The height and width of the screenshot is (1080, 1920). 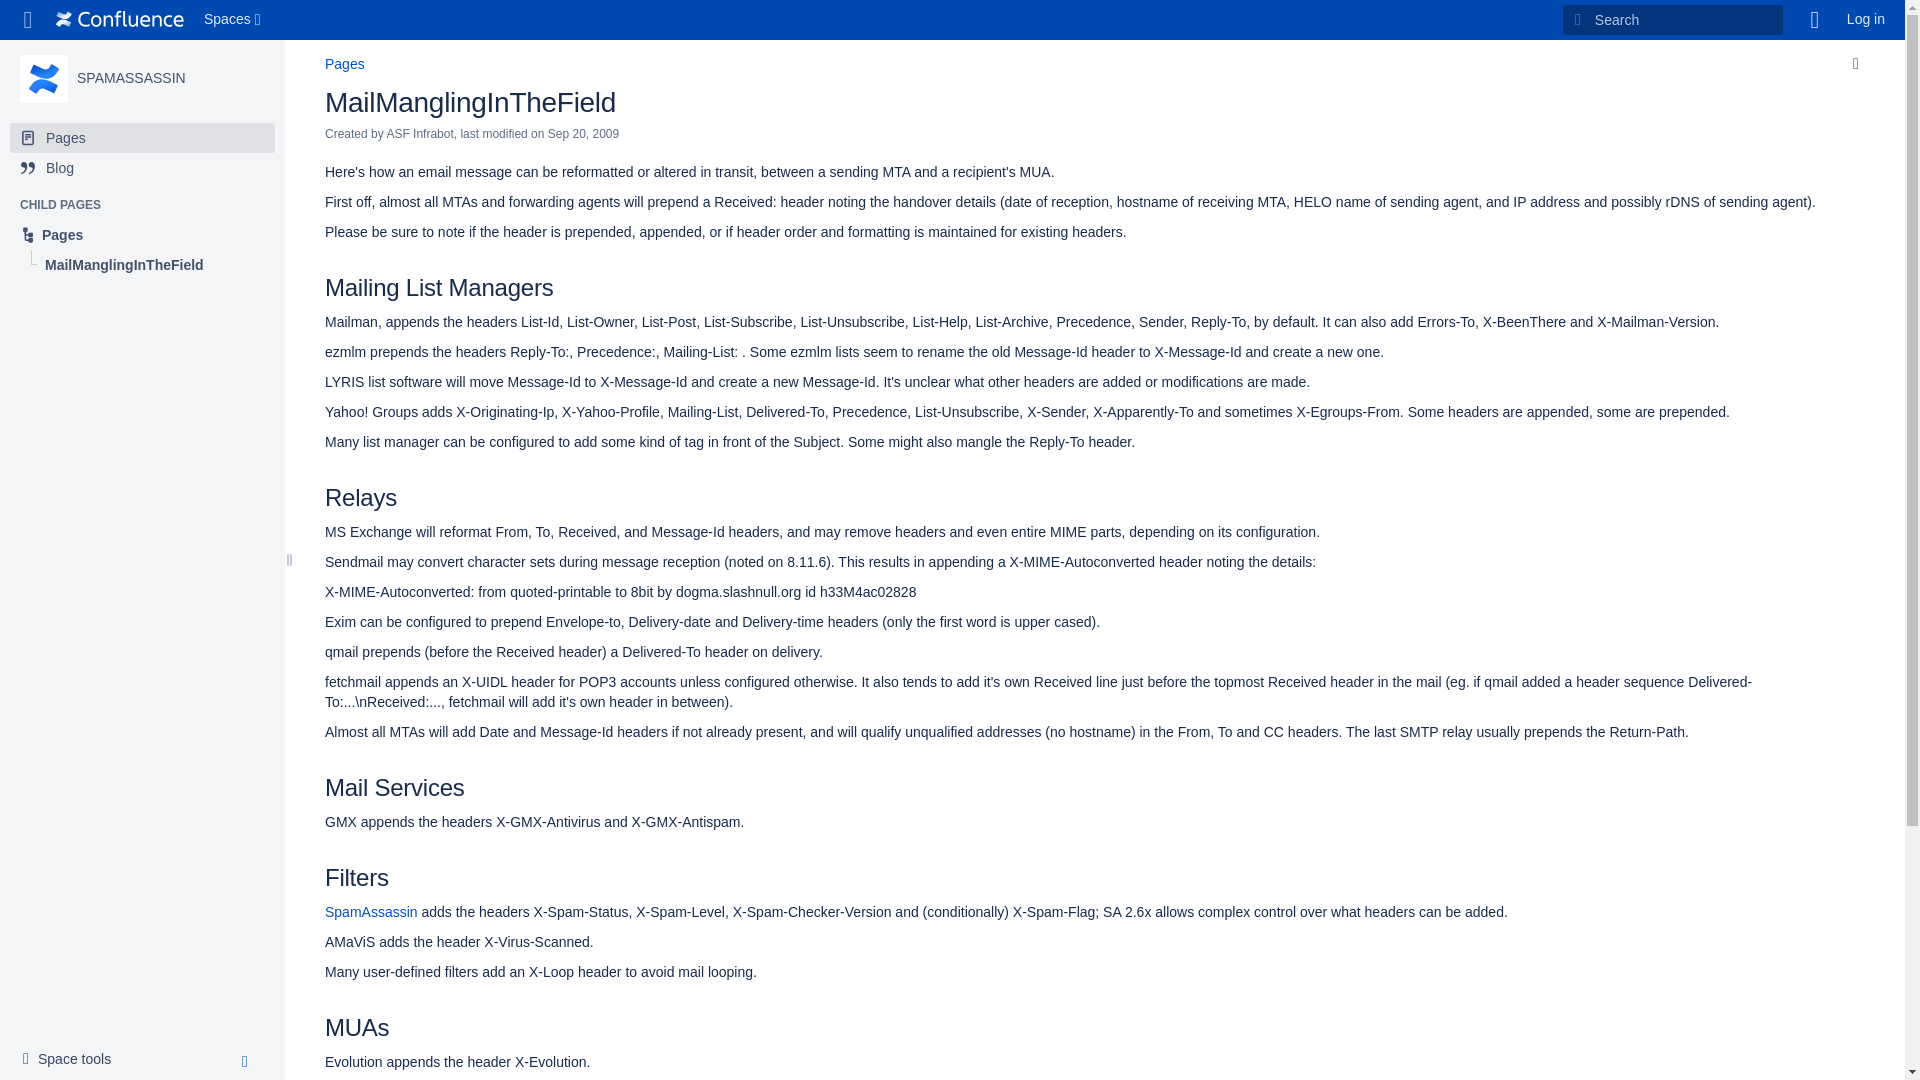 What do you see at coordinates (470, 102) in the screenshot?
I see `MailManglingInTheField` at bounding box center [470, 102].